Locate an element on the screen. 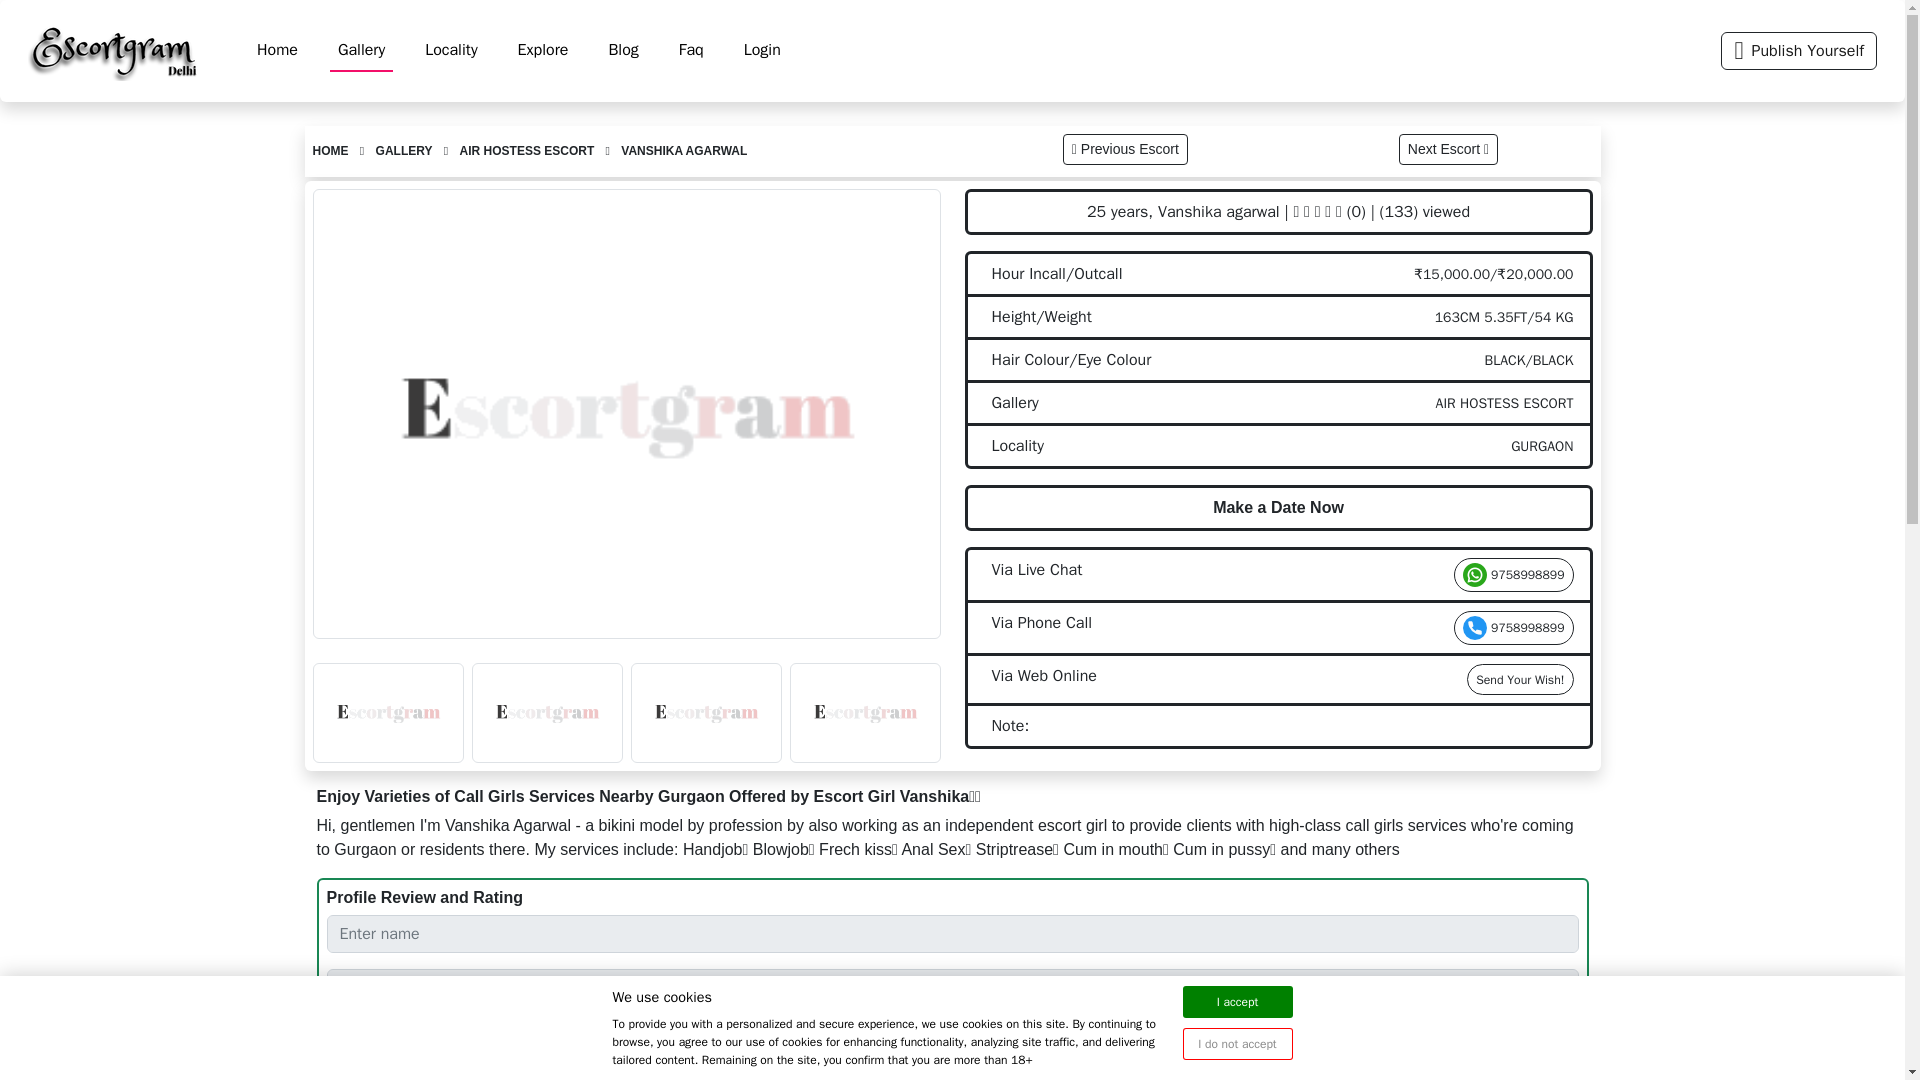 This screenshot has width=1920, height=1080. Blog is located at coordinates (622, 50).